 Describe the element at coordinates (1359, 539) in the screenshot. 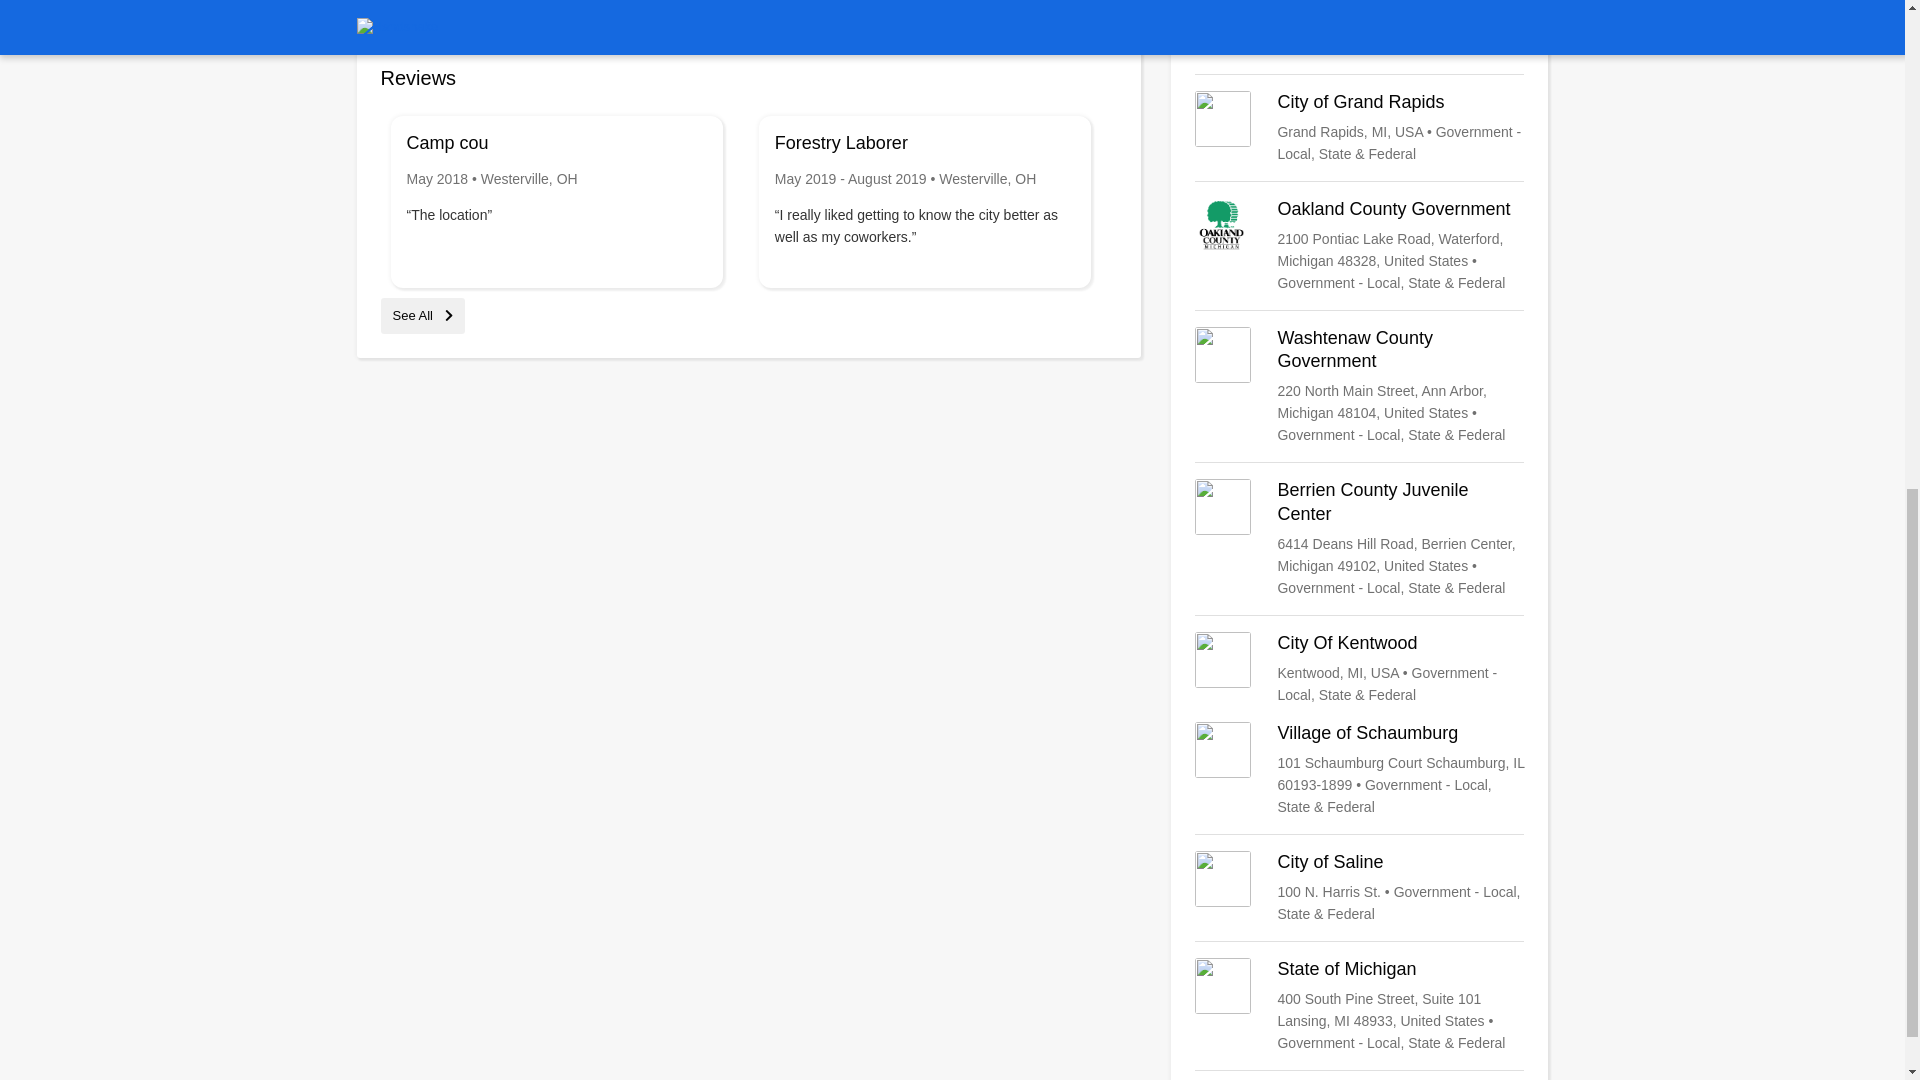

I see `Berrien County Juvenile Center` at that location.